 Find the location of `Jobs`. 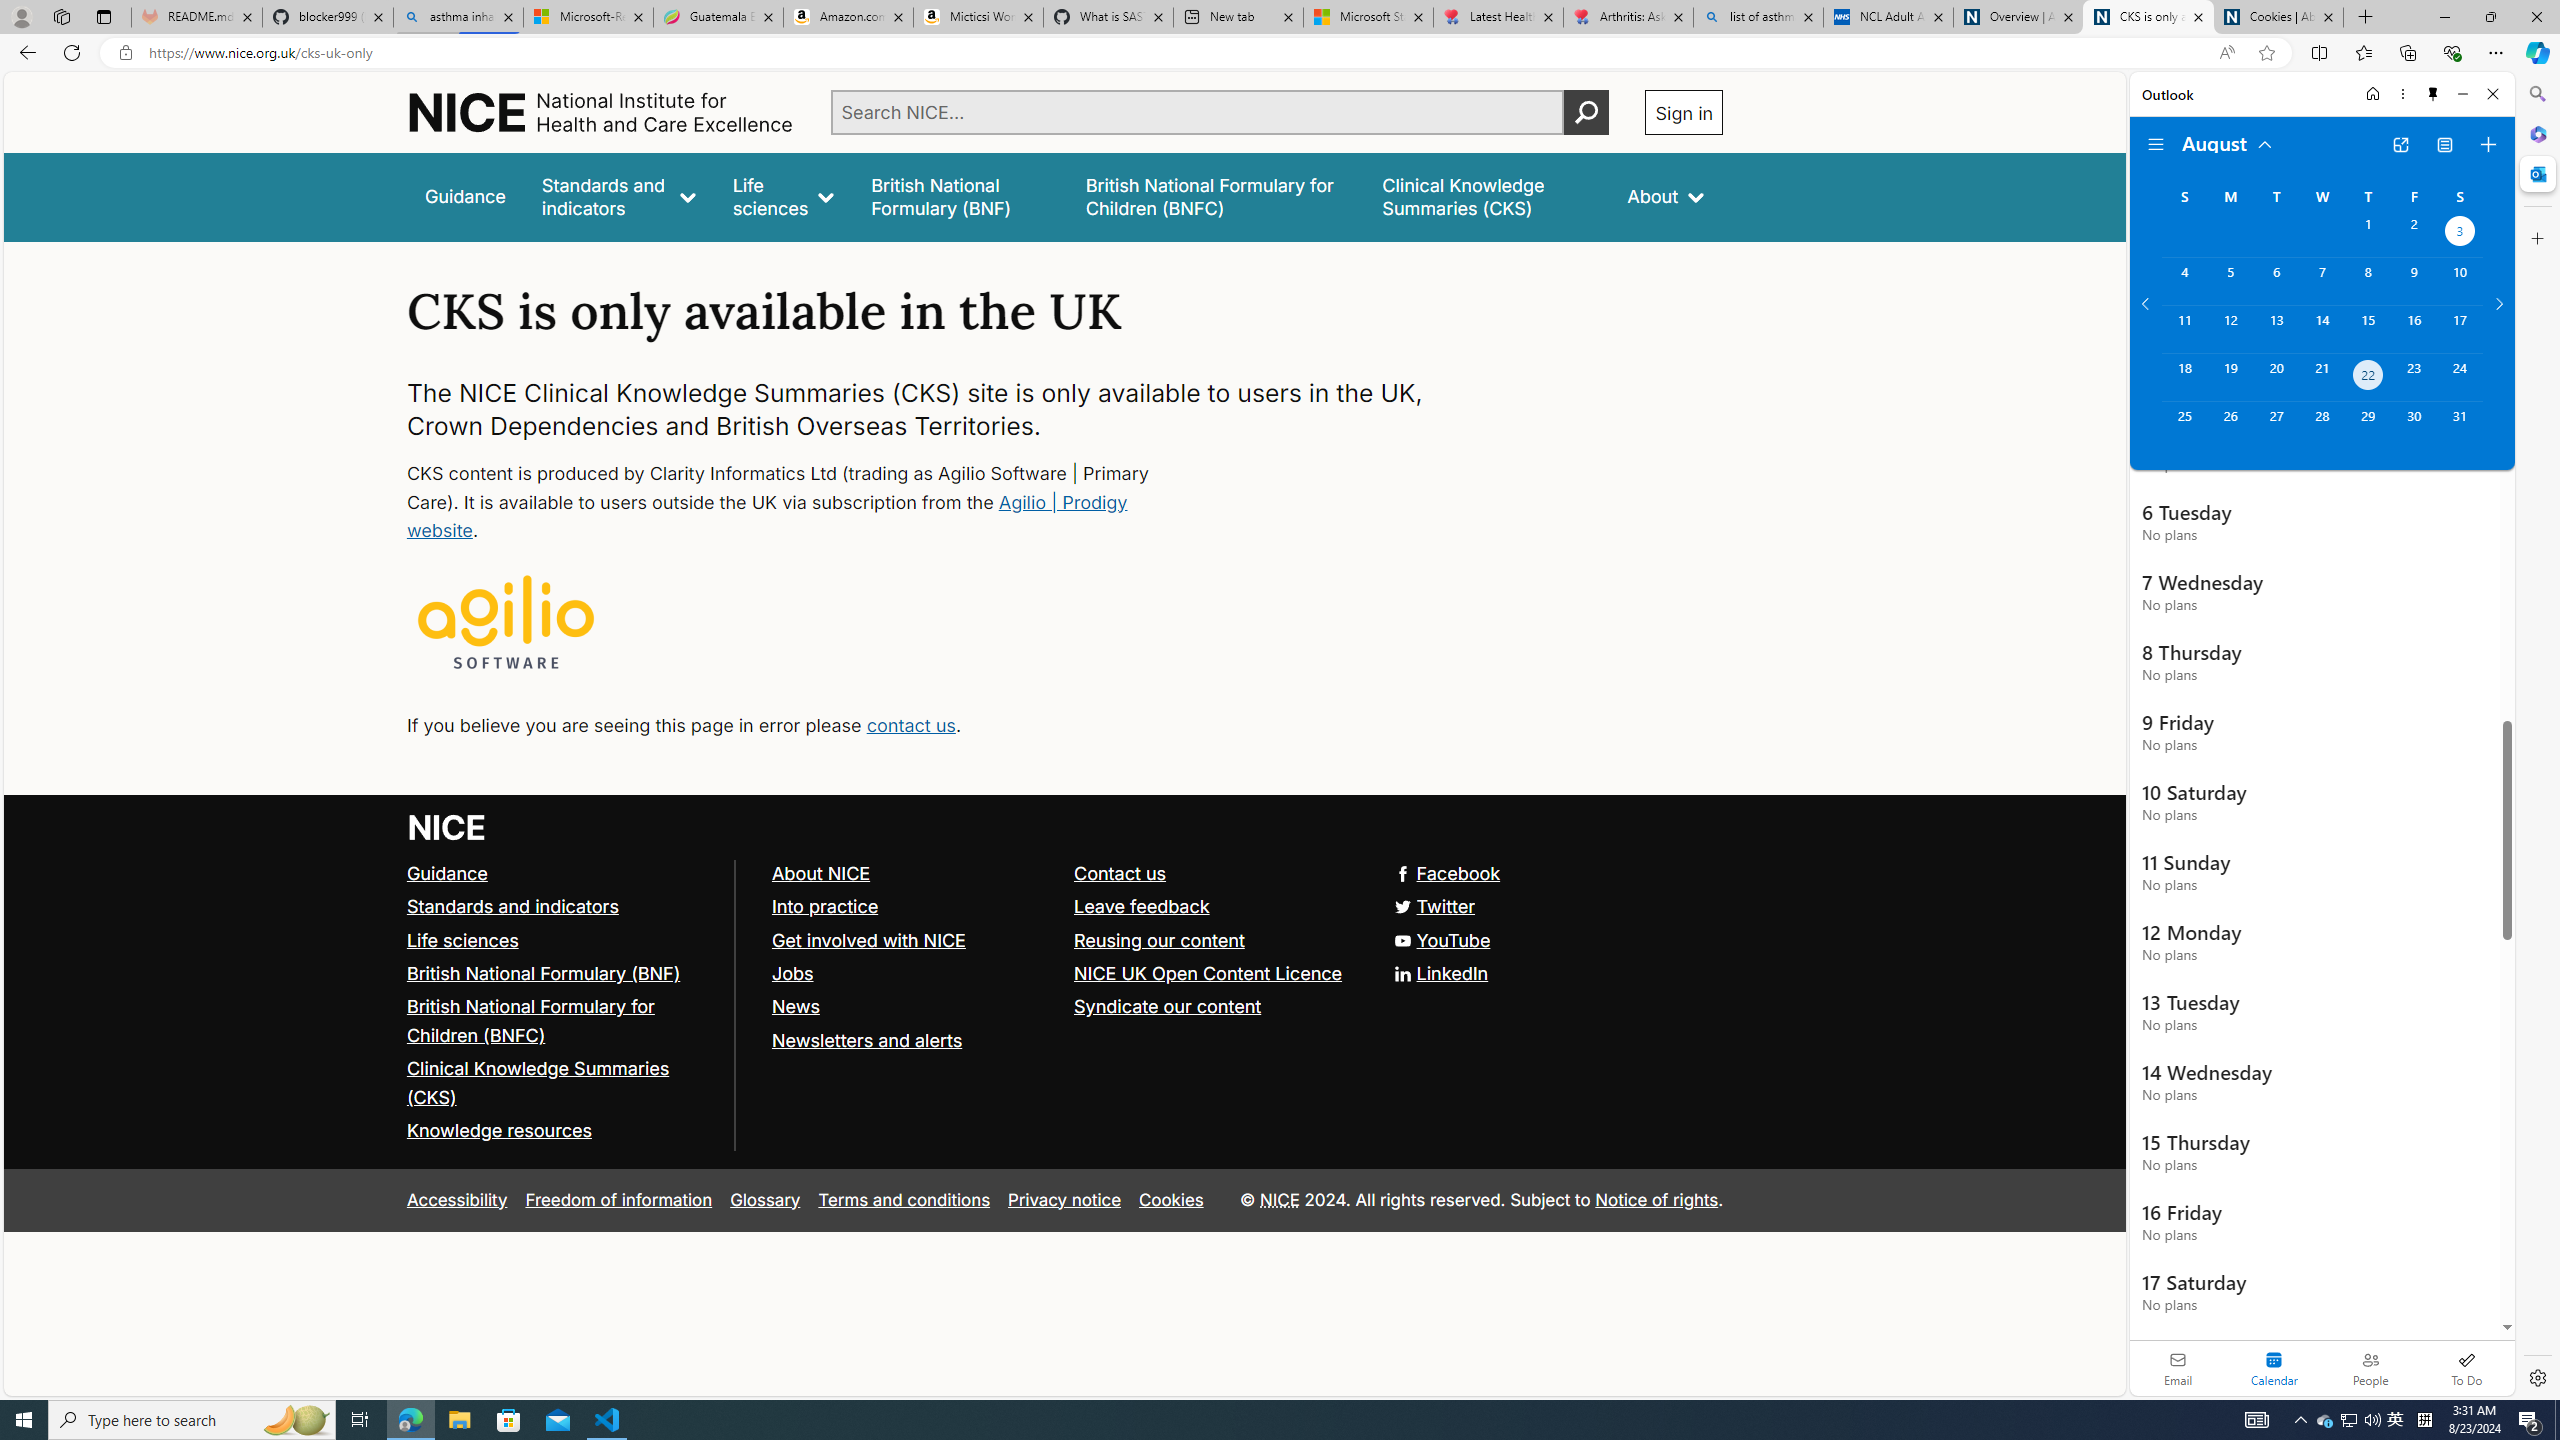

Jobs is located at coordinates (792, 972).